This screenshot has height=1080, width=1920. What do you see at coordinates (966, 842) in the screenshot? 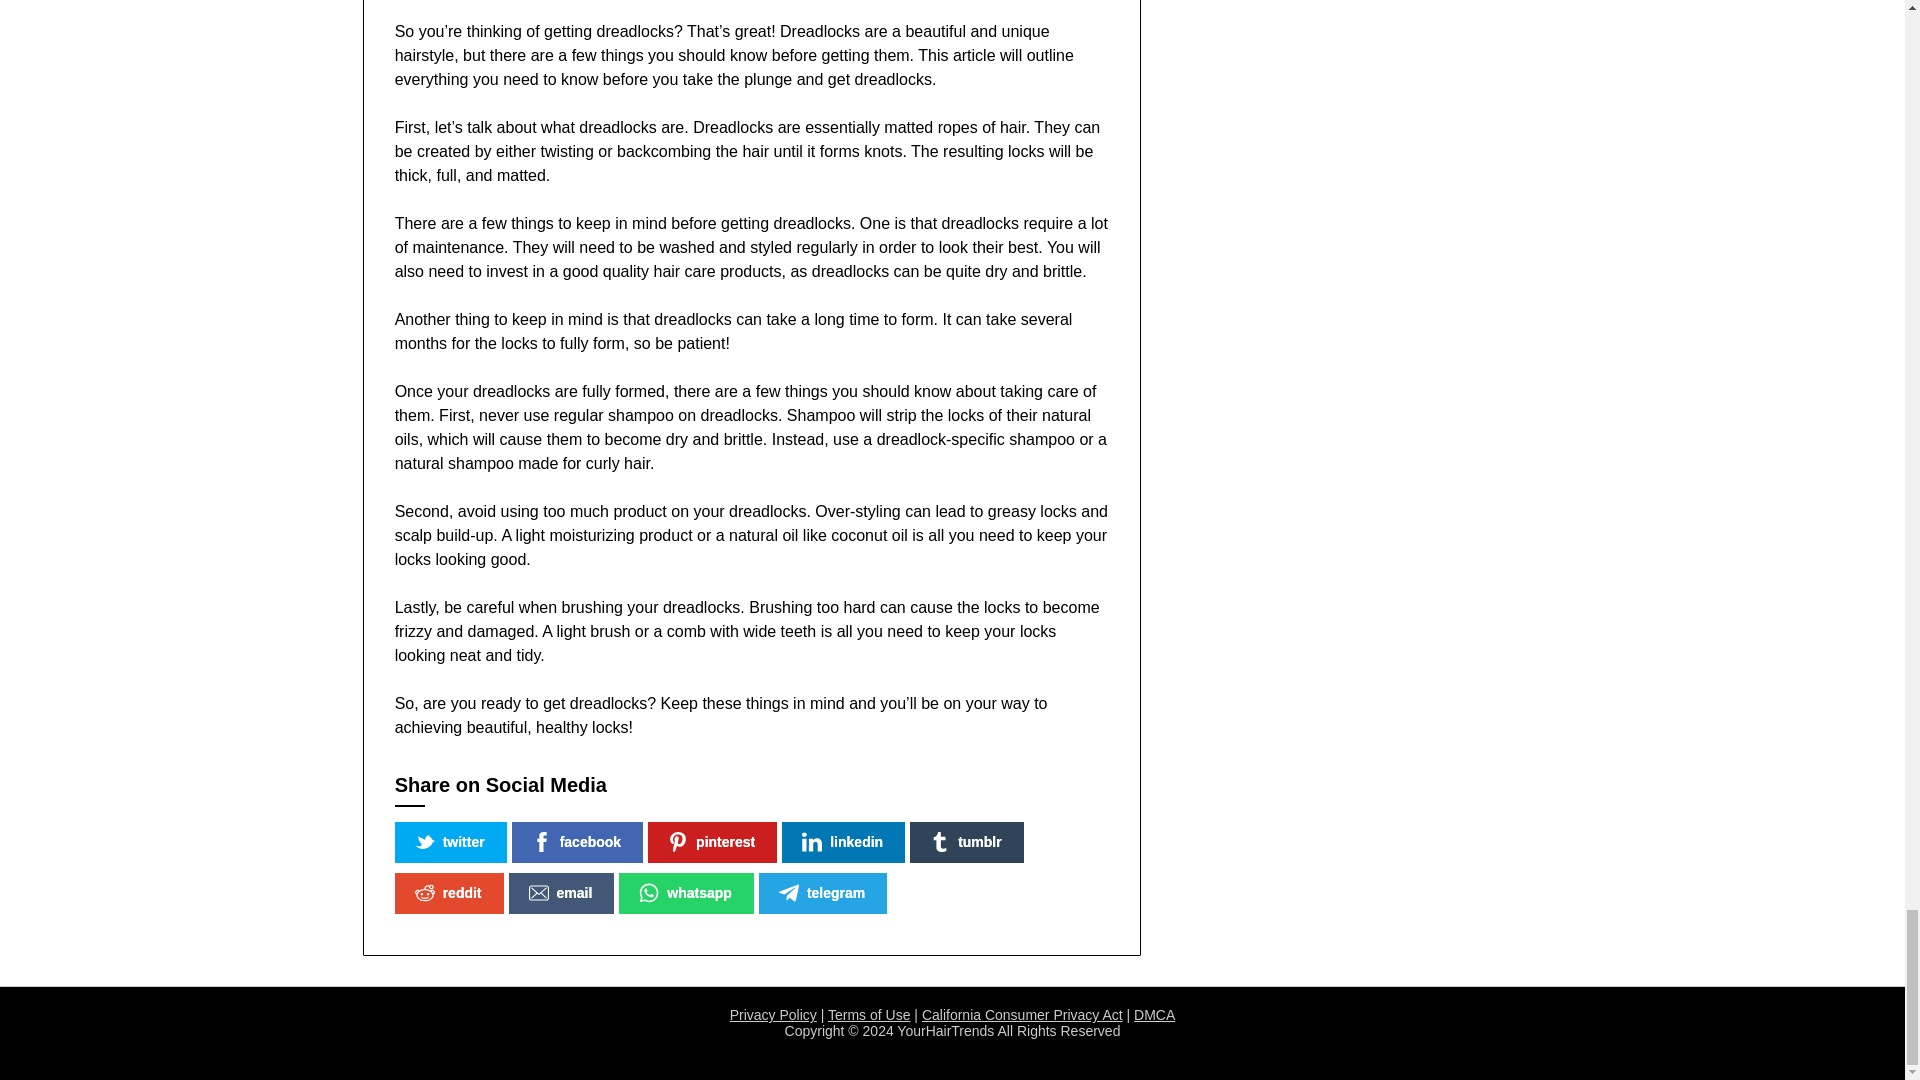
I see `tumblr` at bounding box center [966, 842].